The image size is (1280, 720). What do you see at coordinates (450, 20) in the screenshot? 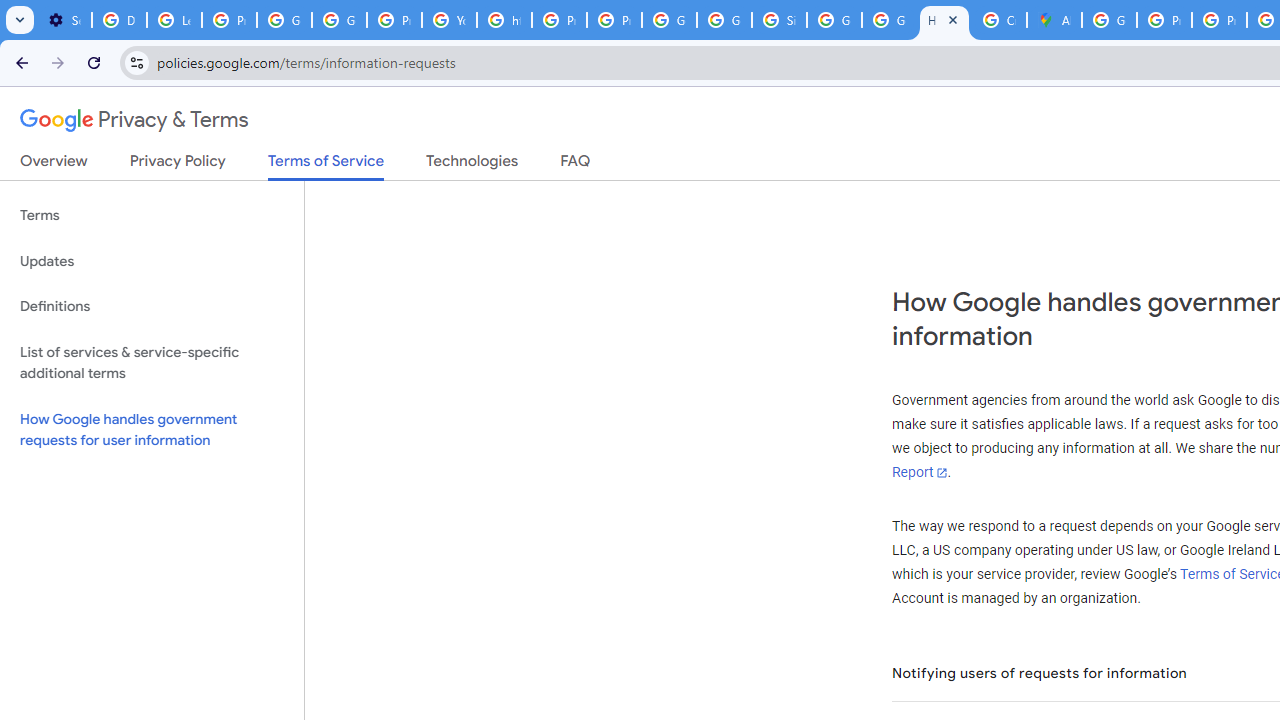
I see `YouTube` at bounding box center [450, 20].